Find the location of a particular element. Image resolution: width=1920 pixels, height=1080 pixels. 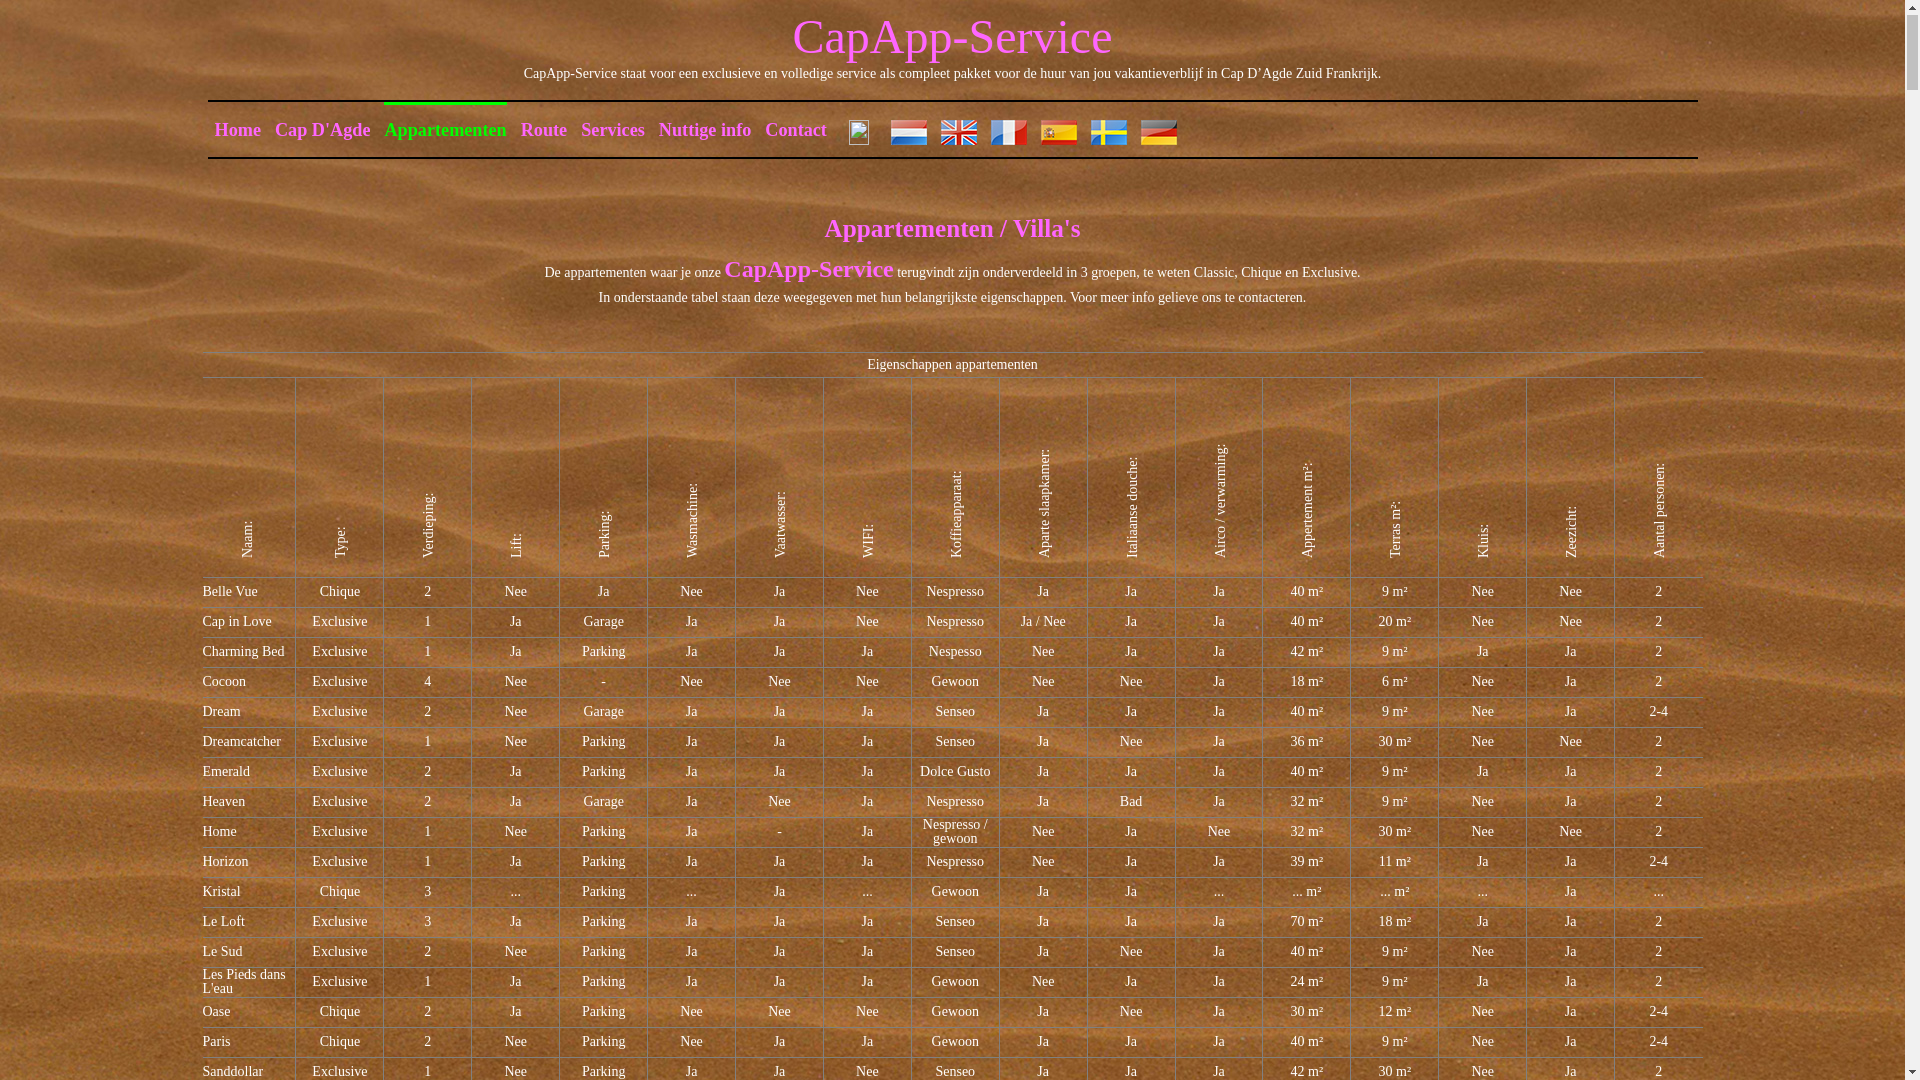

Cocoon is located at coordinates (224, 682).